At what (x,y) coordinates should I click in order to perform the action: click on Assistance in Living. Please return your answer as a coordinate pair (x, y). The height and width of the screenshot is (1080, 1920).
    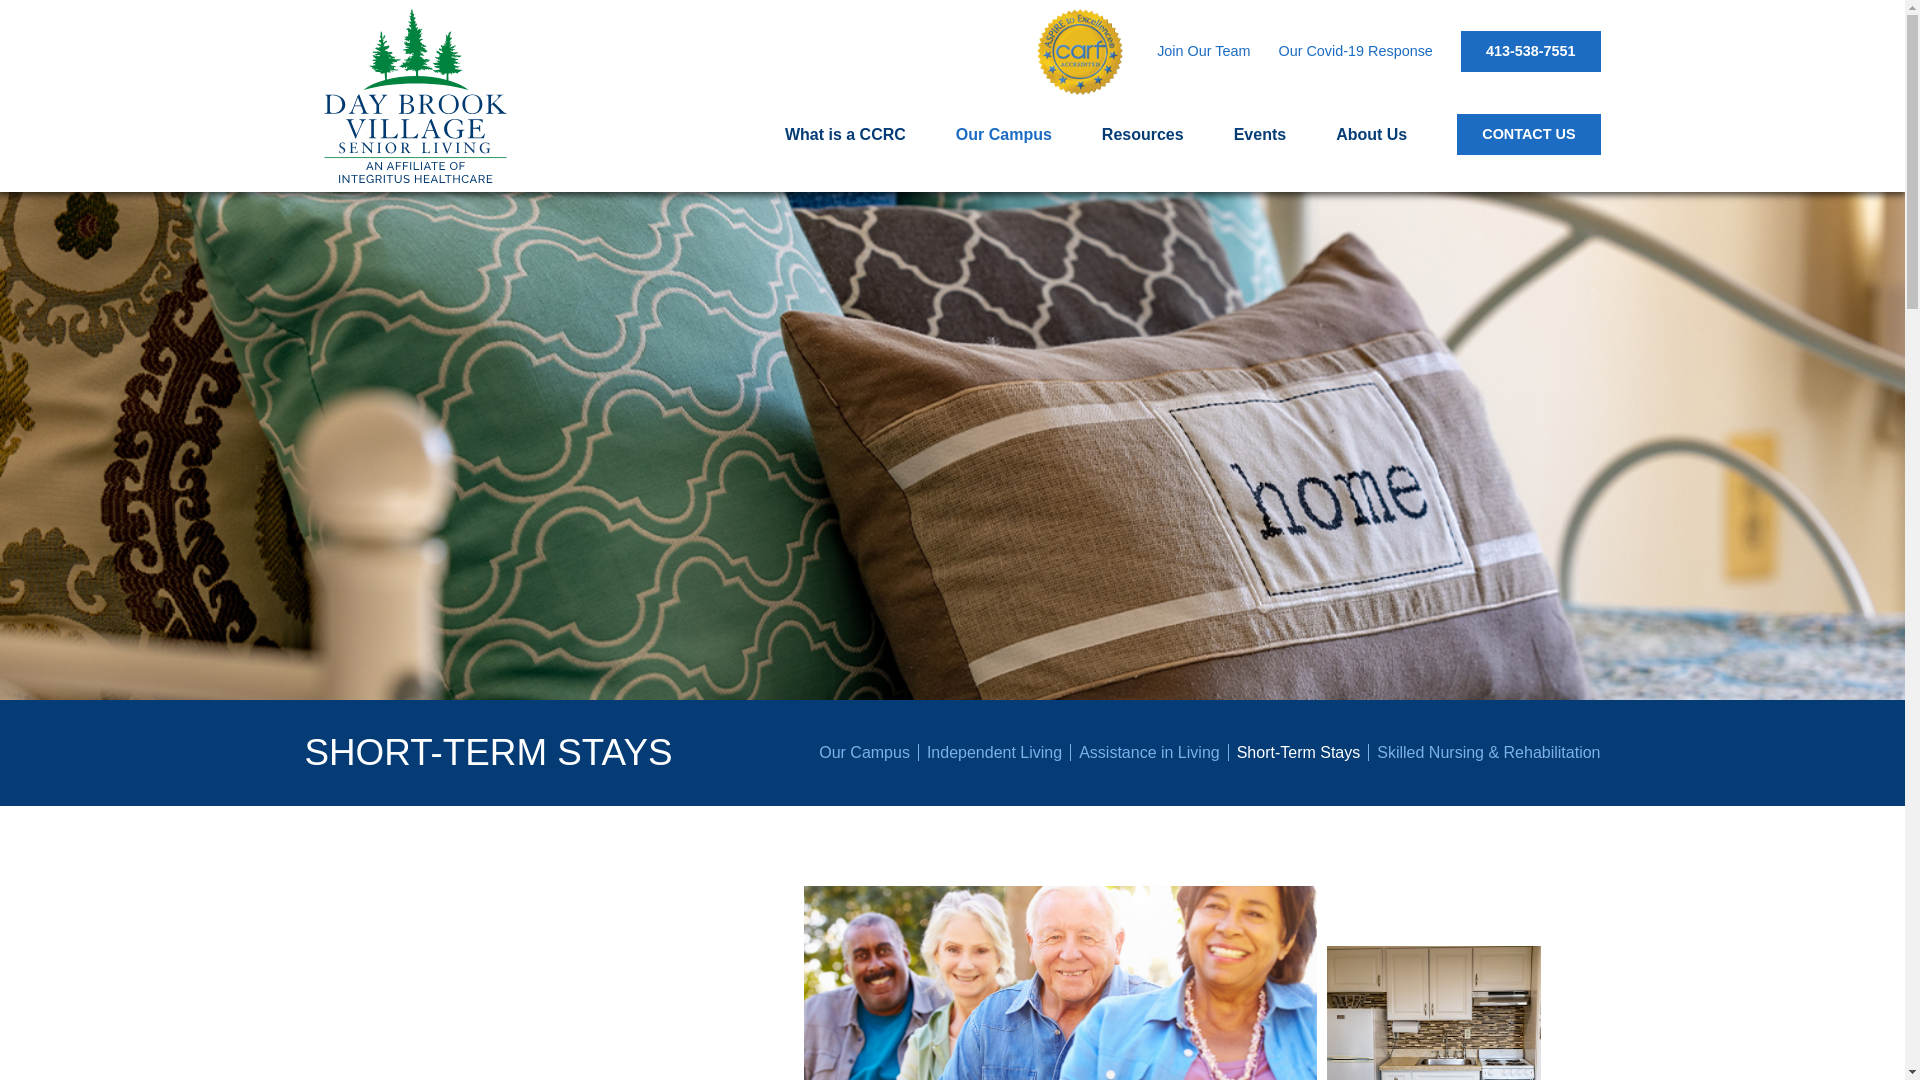
    Looking at the image, I should click on (1154, 752).